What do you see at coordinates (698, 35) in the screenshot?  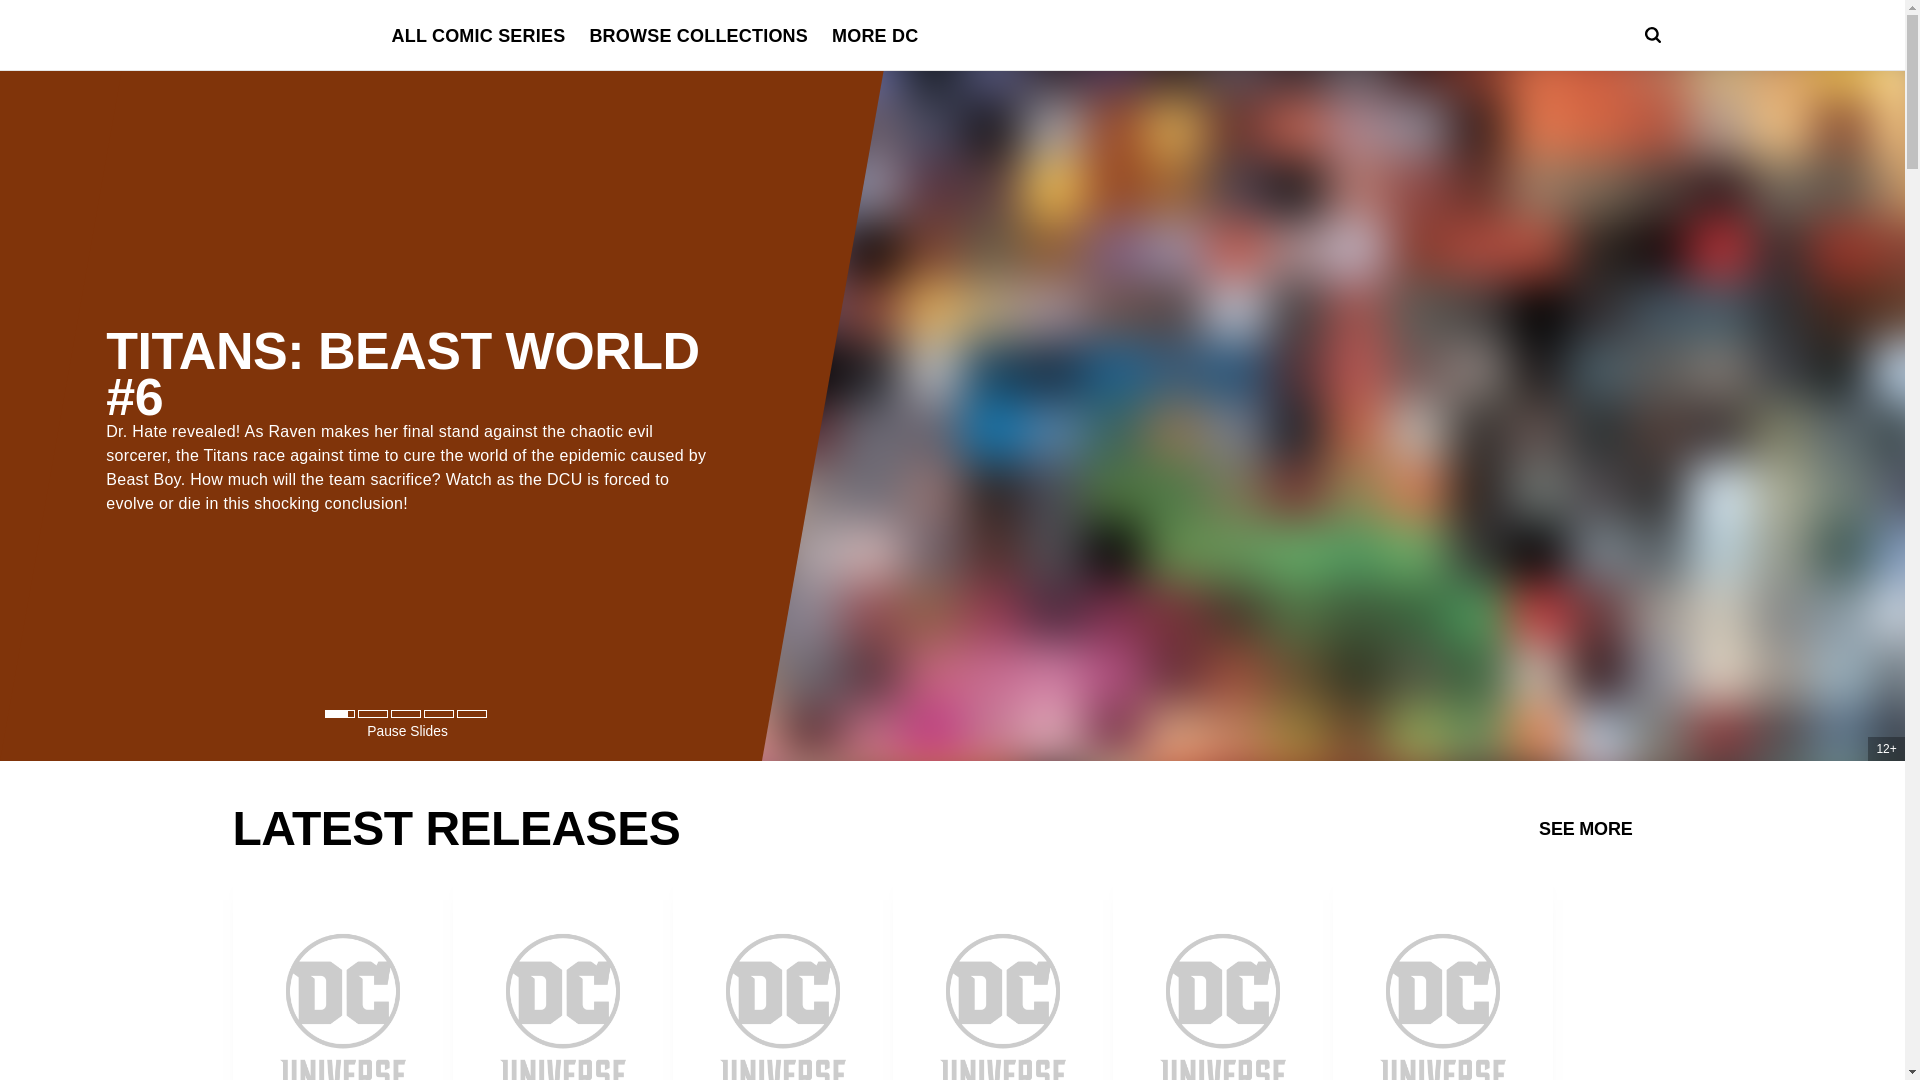 I see `BROWSE COLLECTIONS` at bounding box center [698, 35].